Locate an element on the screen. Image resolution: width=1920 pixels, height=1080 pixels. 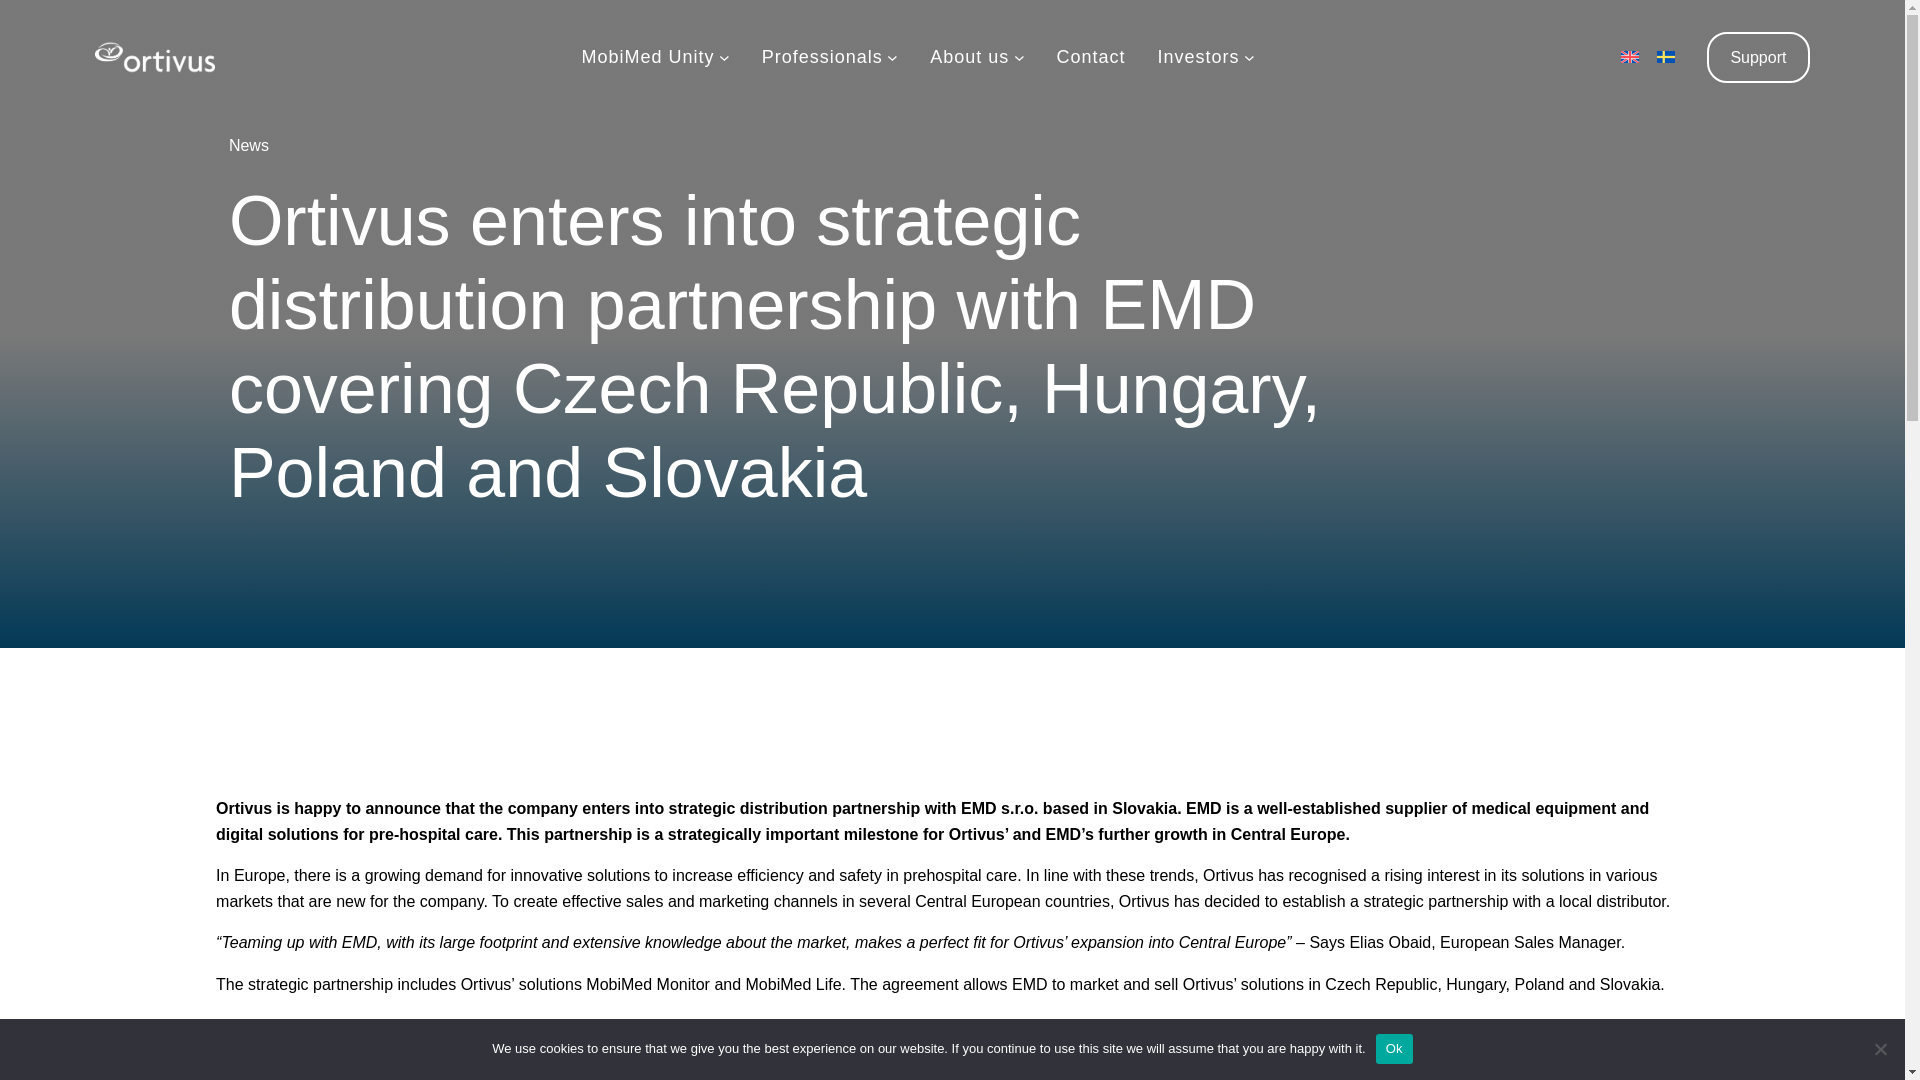
Contact is located at coordinates (1090, 56).